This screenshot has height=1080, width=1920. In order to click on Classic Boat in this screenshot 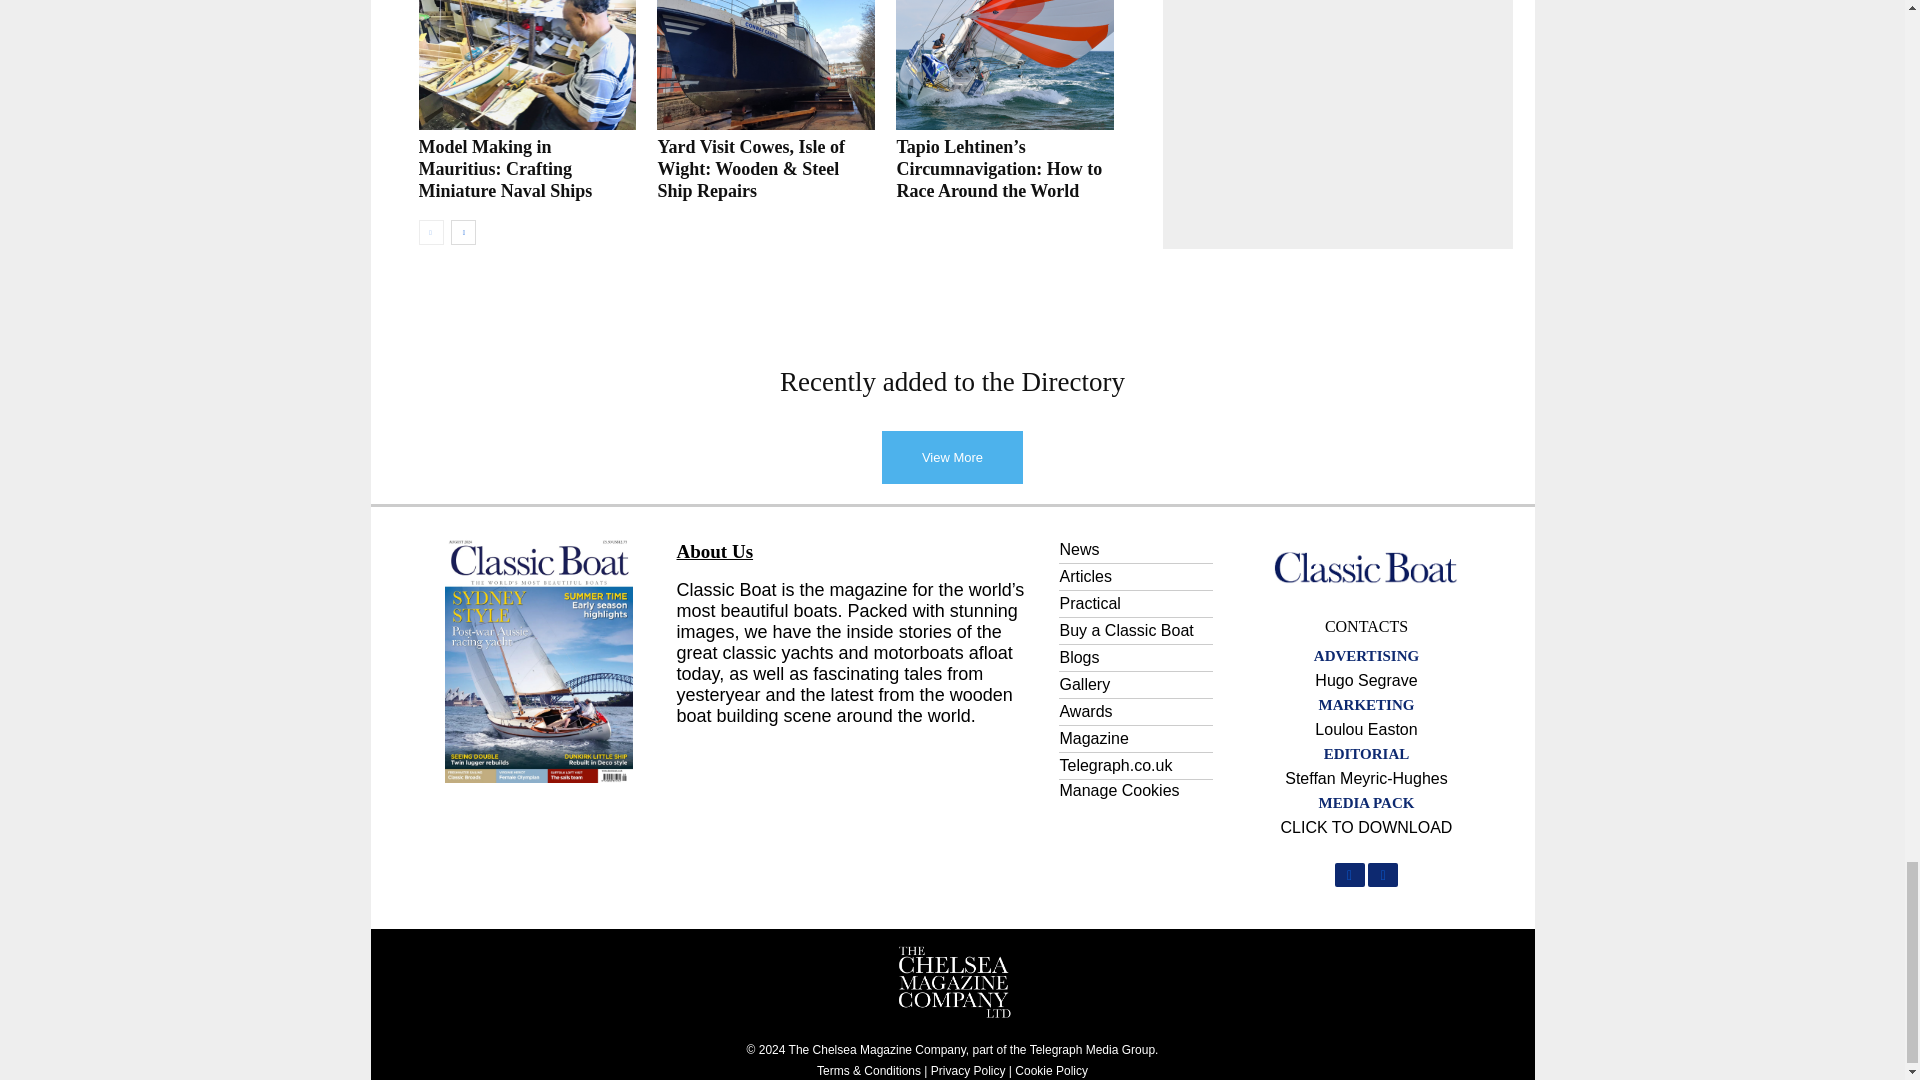, I will do `click(1366, 566)`.